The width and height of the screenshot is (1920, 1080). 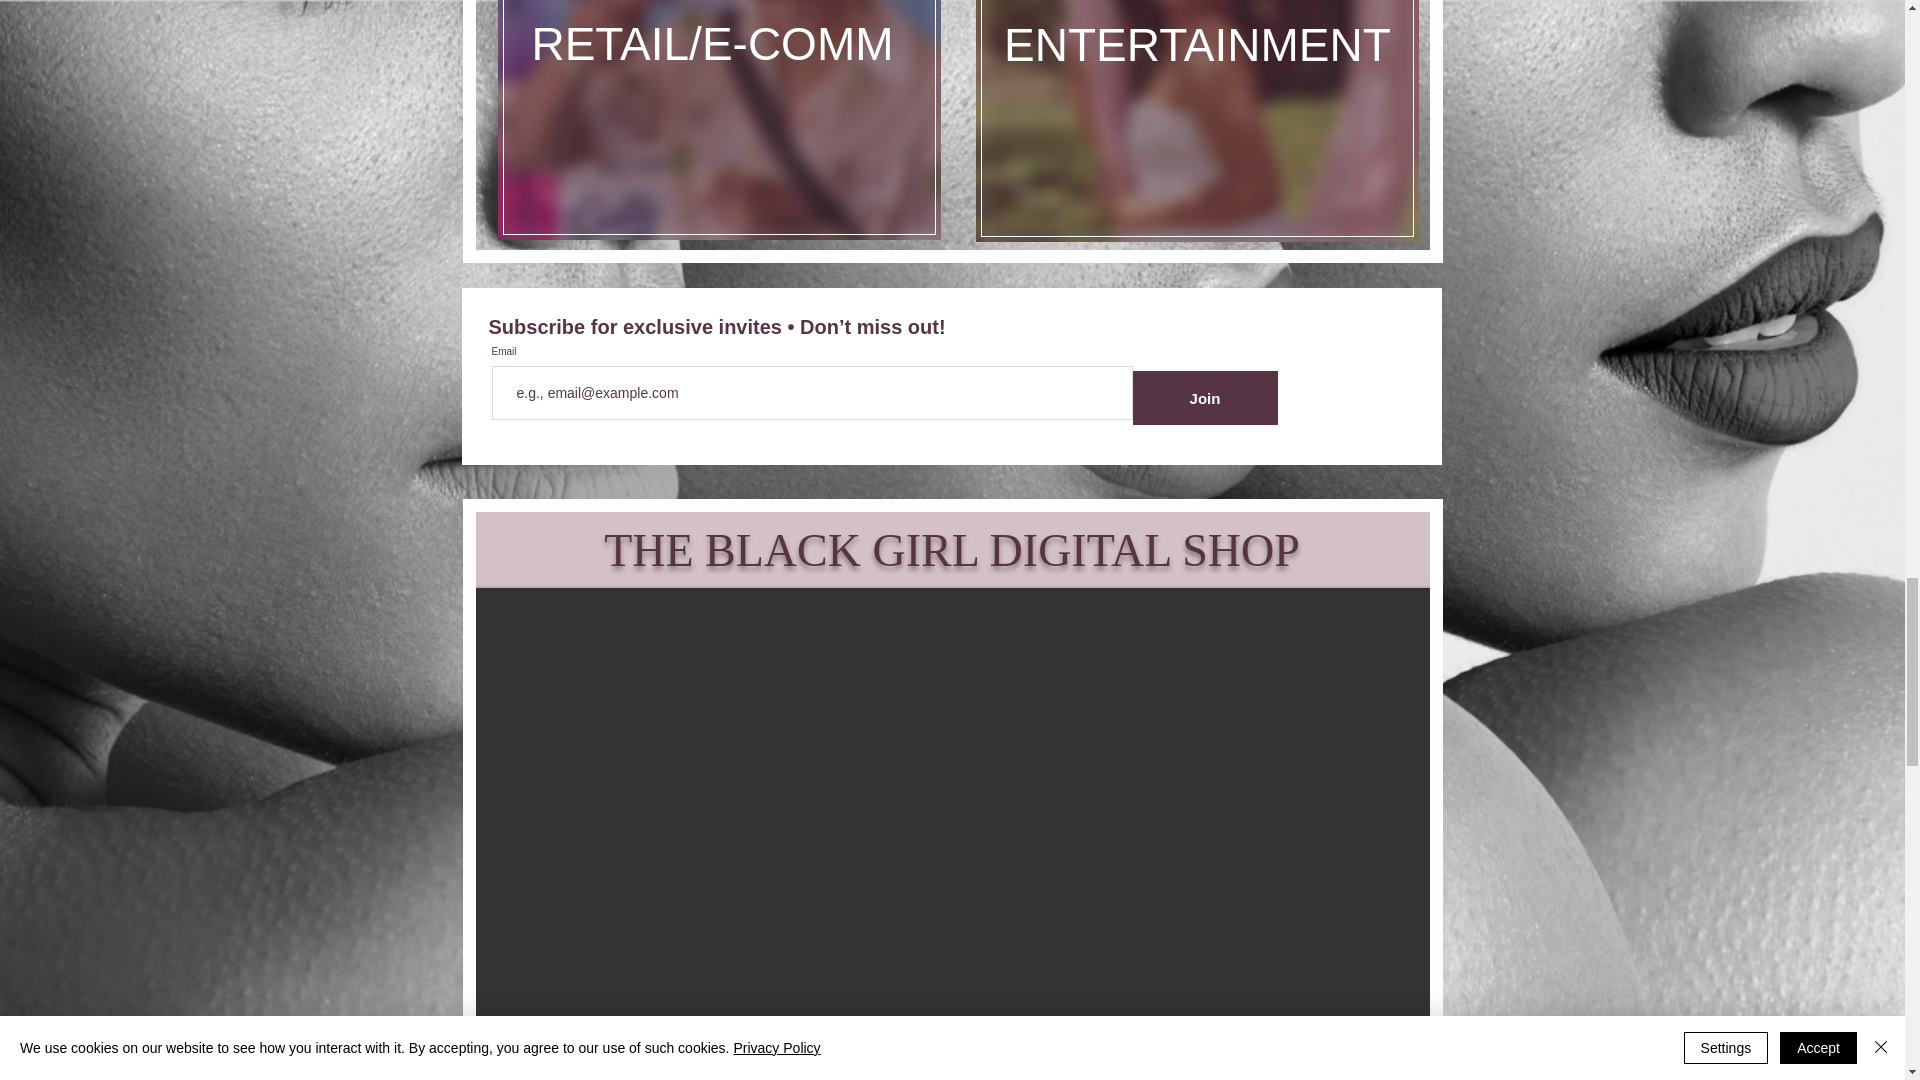 What do you see at coordinates (951, 1059) in the screenshot?
I see `SHOP NOW` at bounding box center [951, 1059].